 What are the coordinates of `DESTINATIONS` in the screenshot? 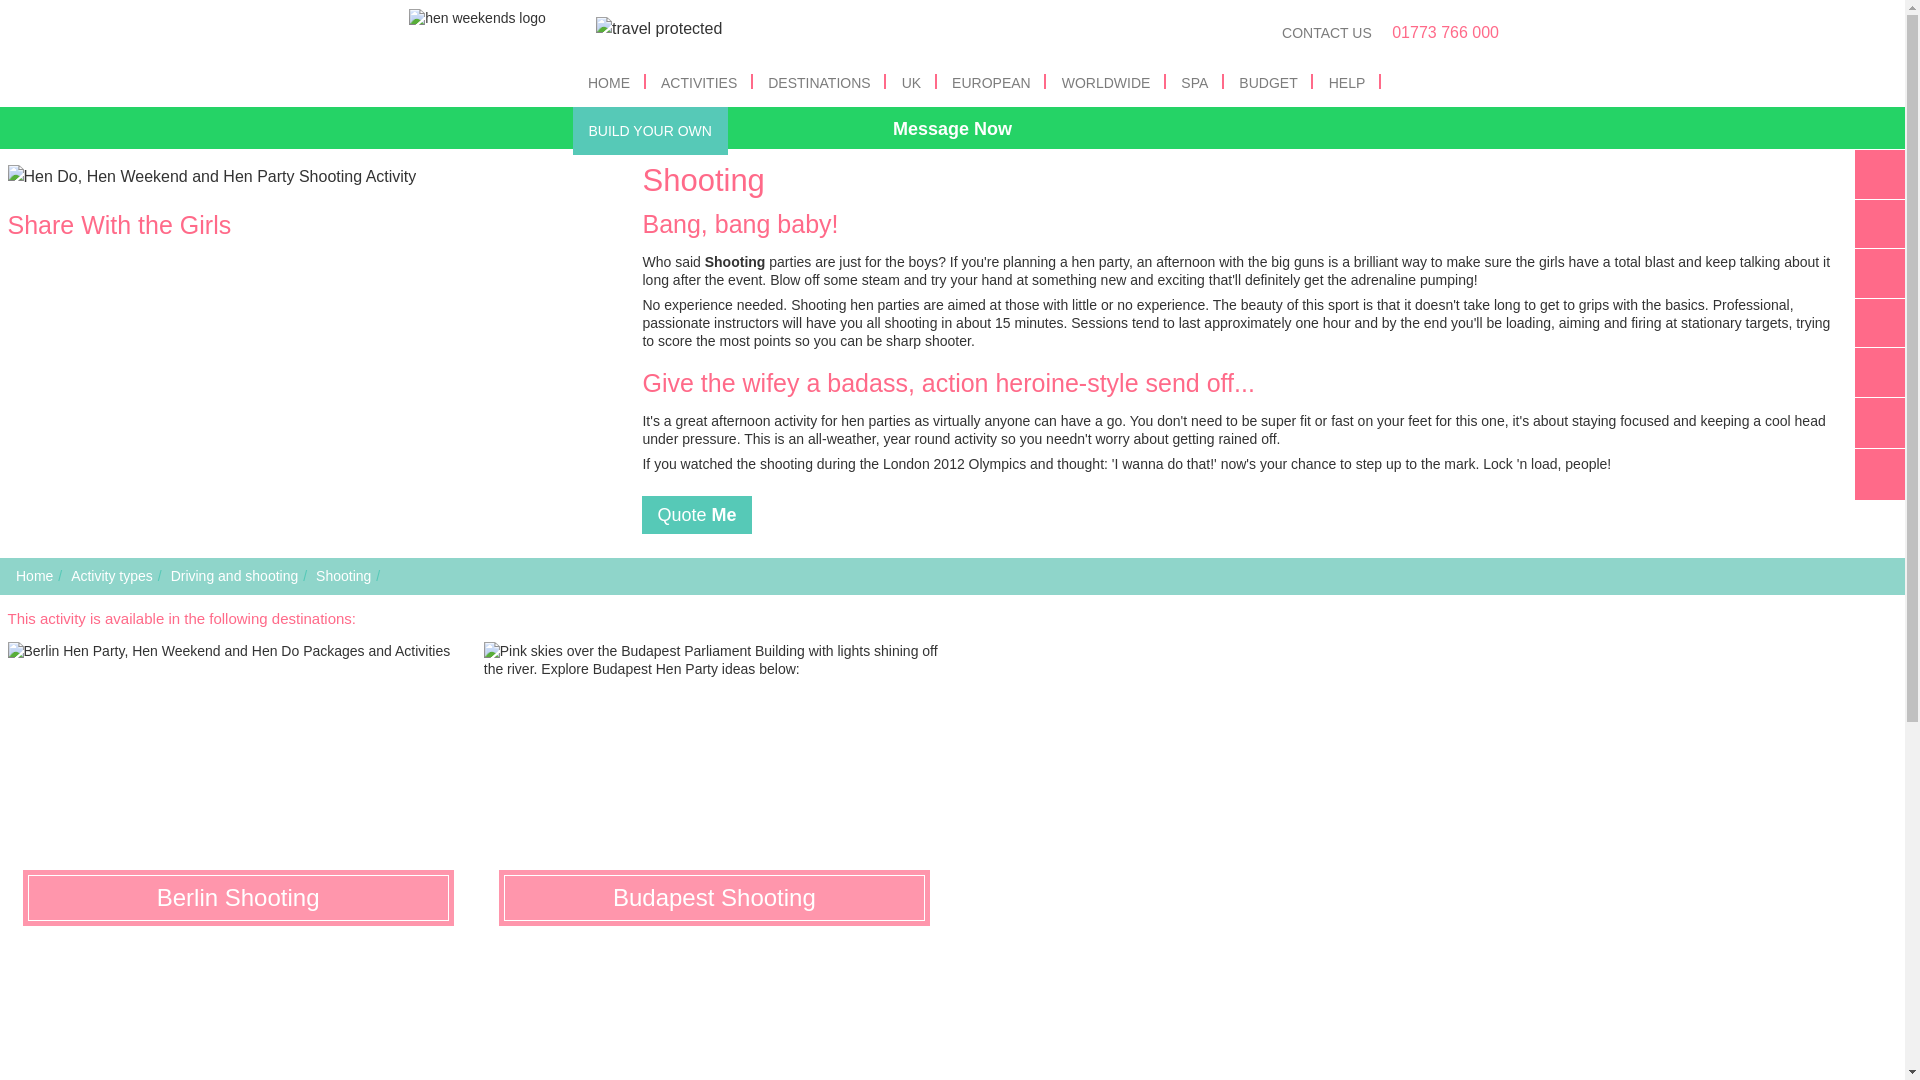 It's located at (818, 82).